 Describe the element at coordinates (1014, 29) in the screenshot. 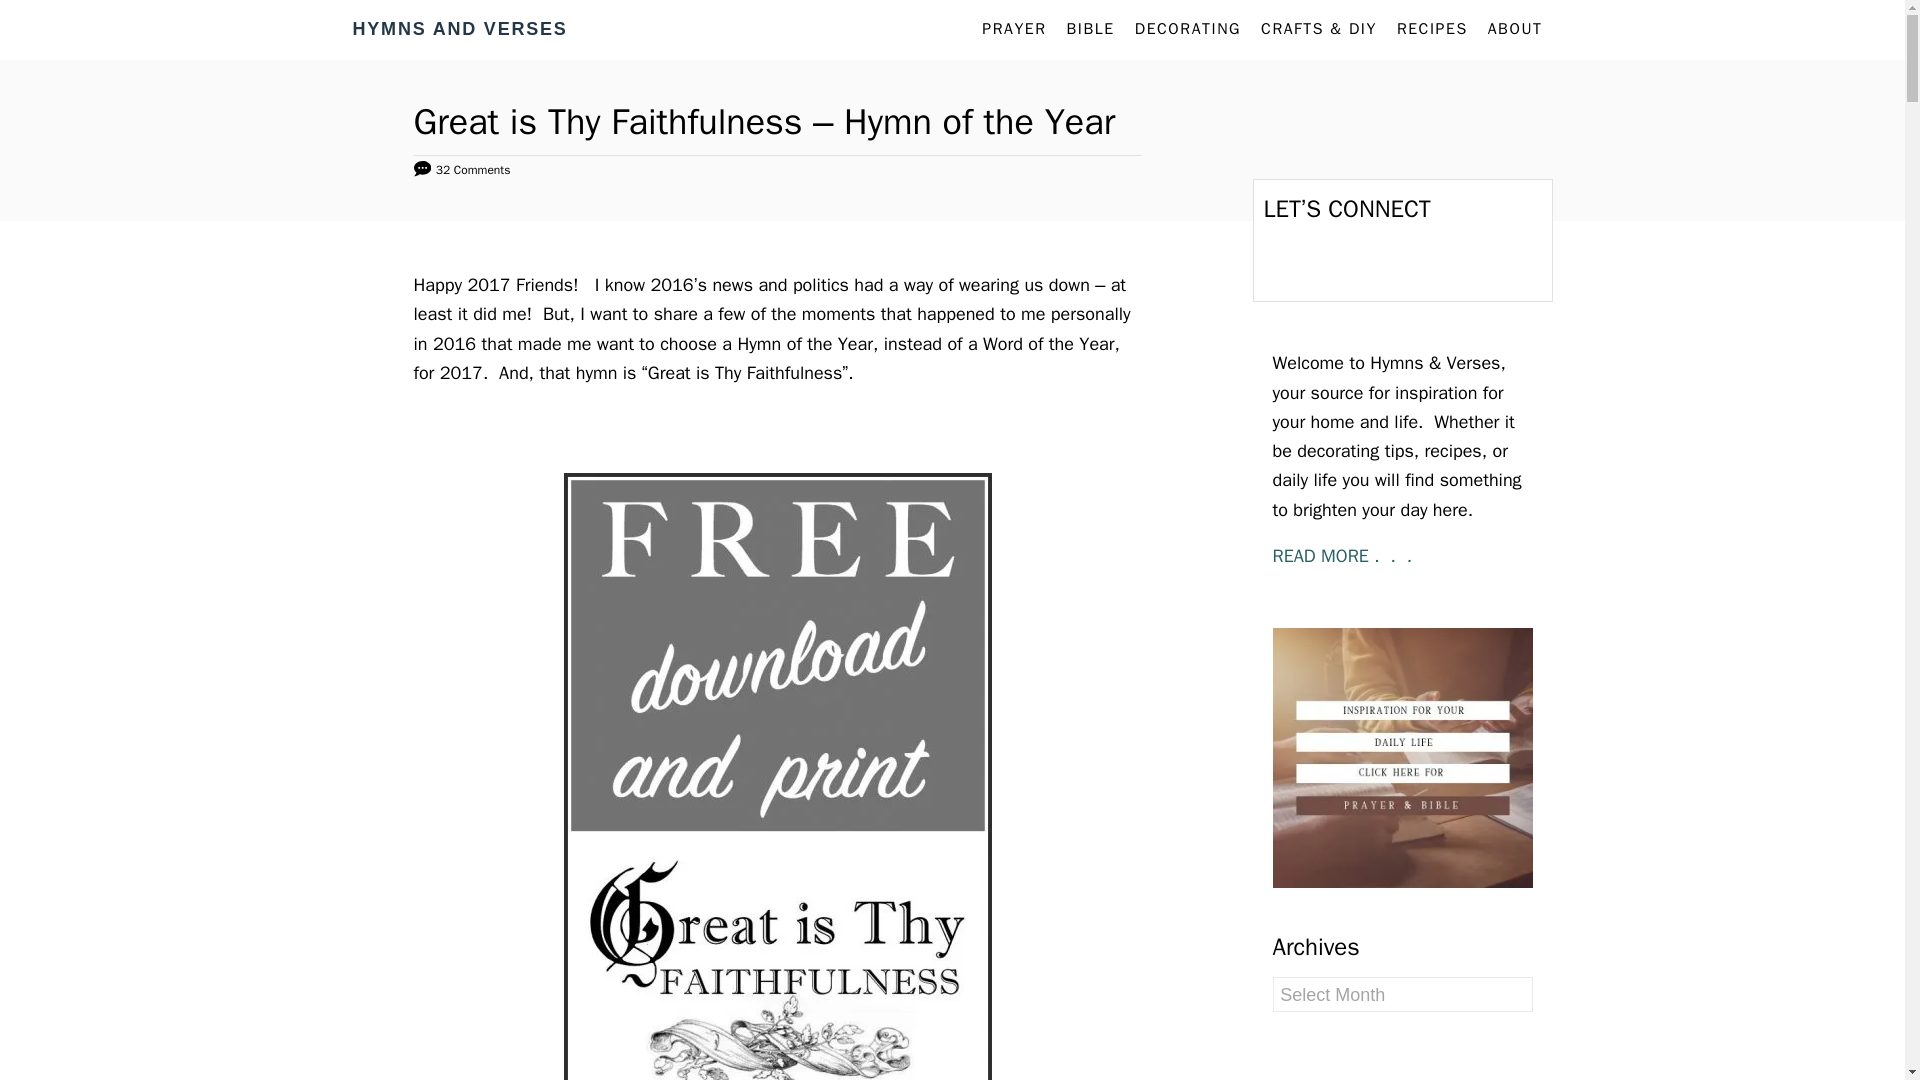

I see `PRAYER` at that location.